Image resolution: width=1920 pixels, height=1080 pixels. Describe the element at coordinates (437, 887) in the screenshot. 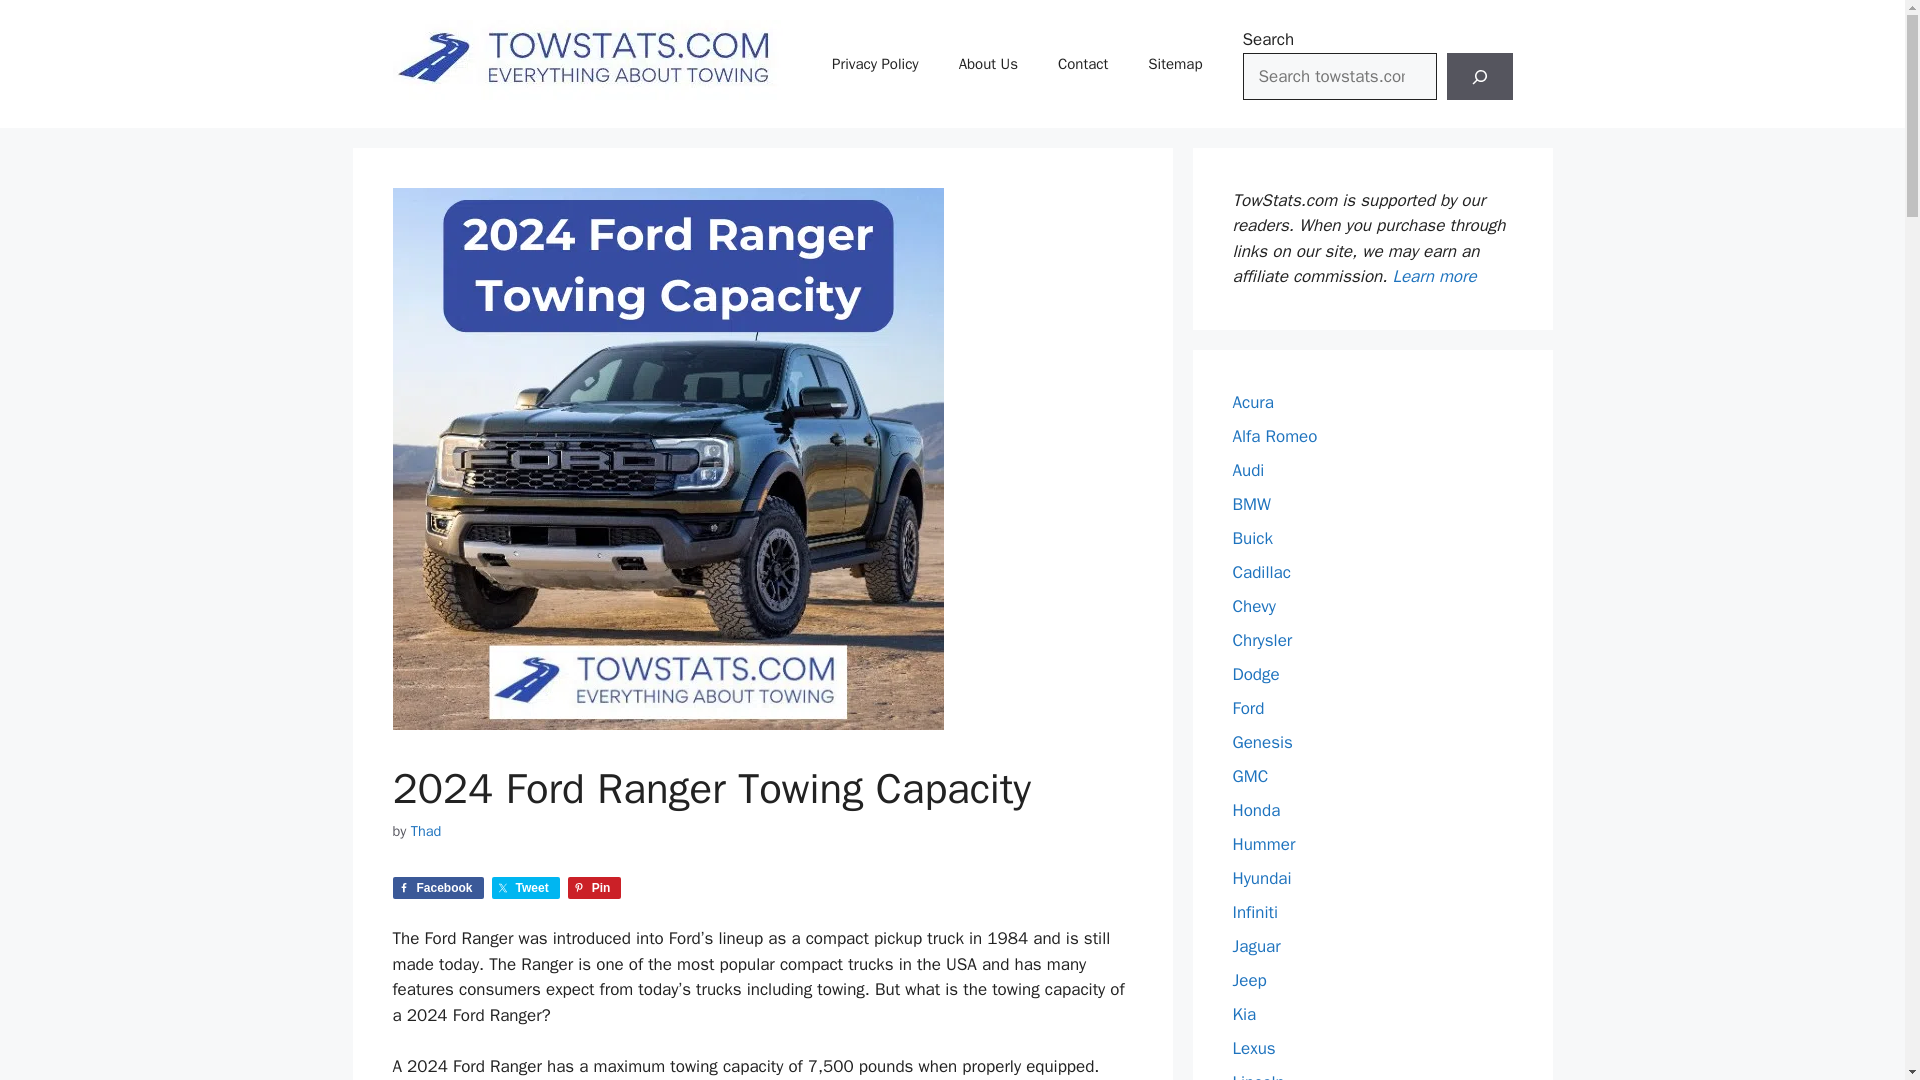

I see `Share on Facebook` at that location.